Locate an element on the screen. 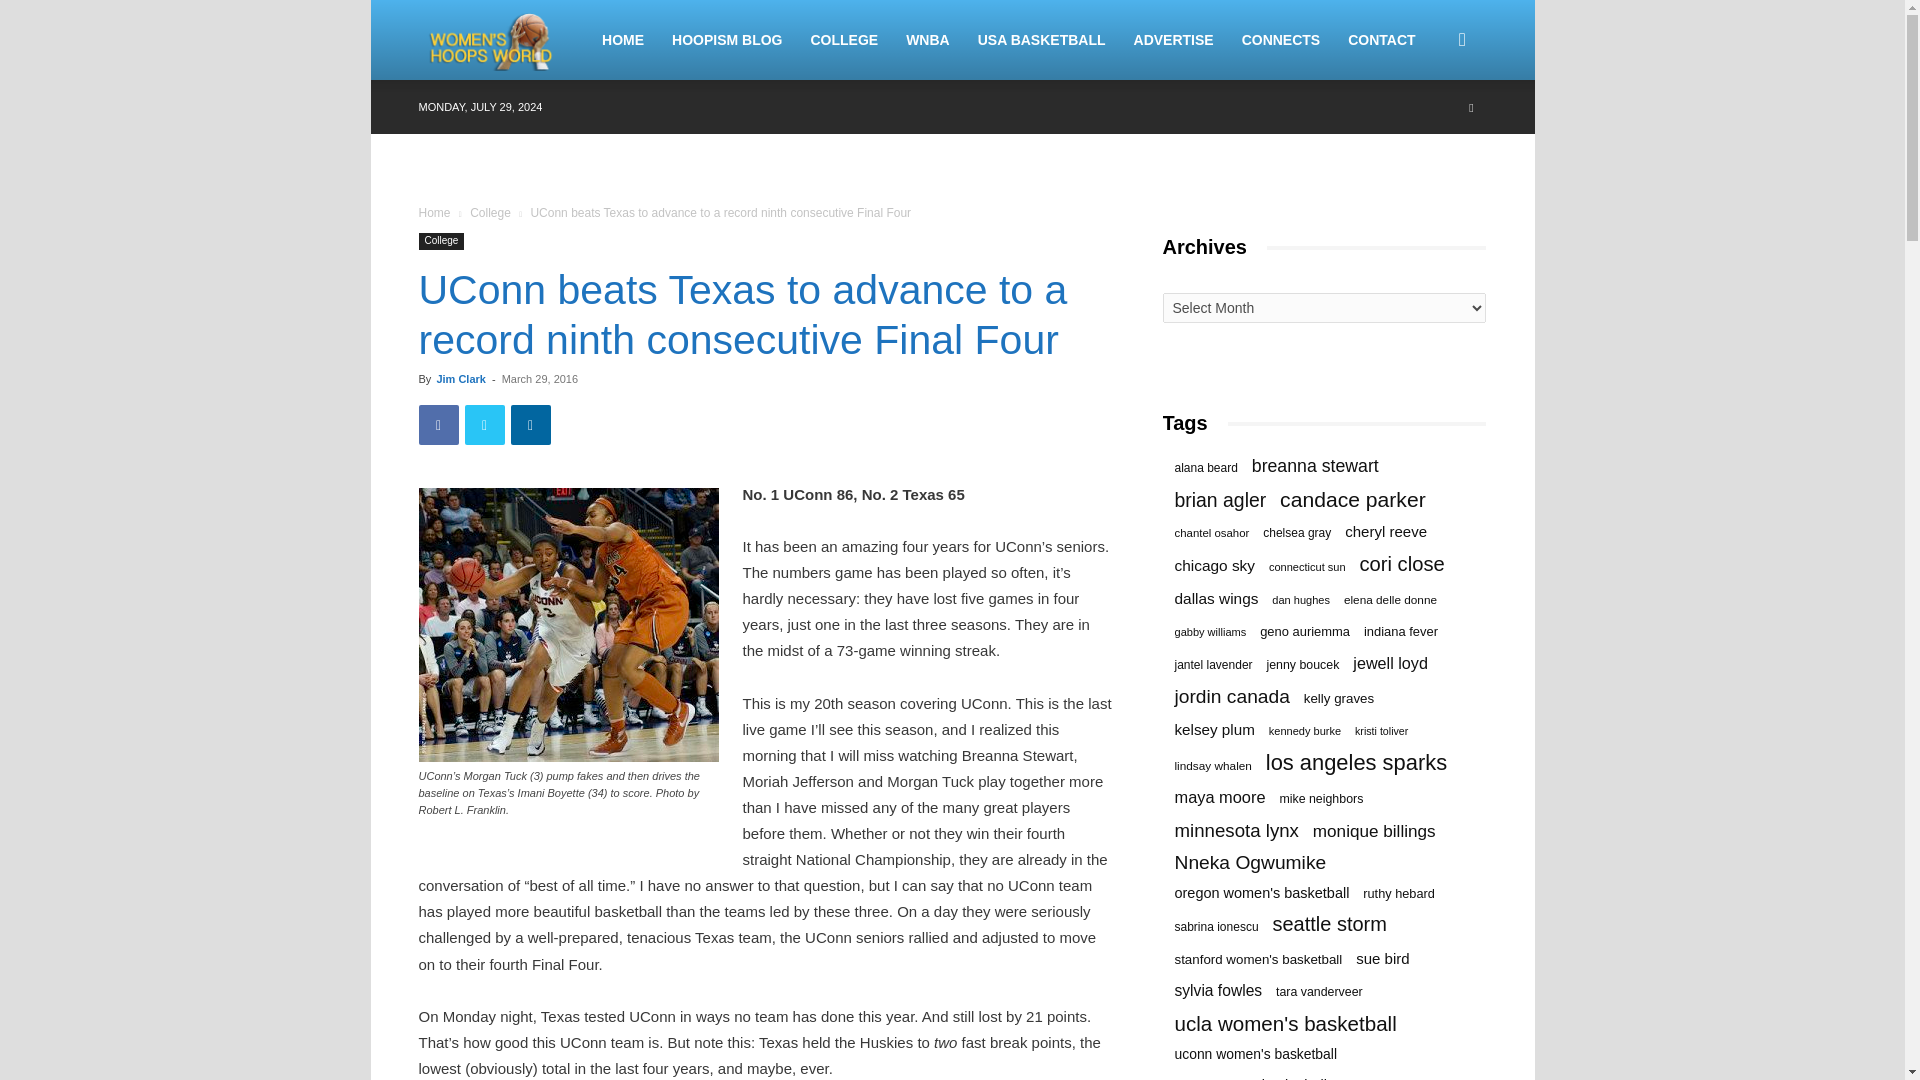 This screenshot has width=1920, height=1080. Womens Hoops World is located at coordinates (492, 40).